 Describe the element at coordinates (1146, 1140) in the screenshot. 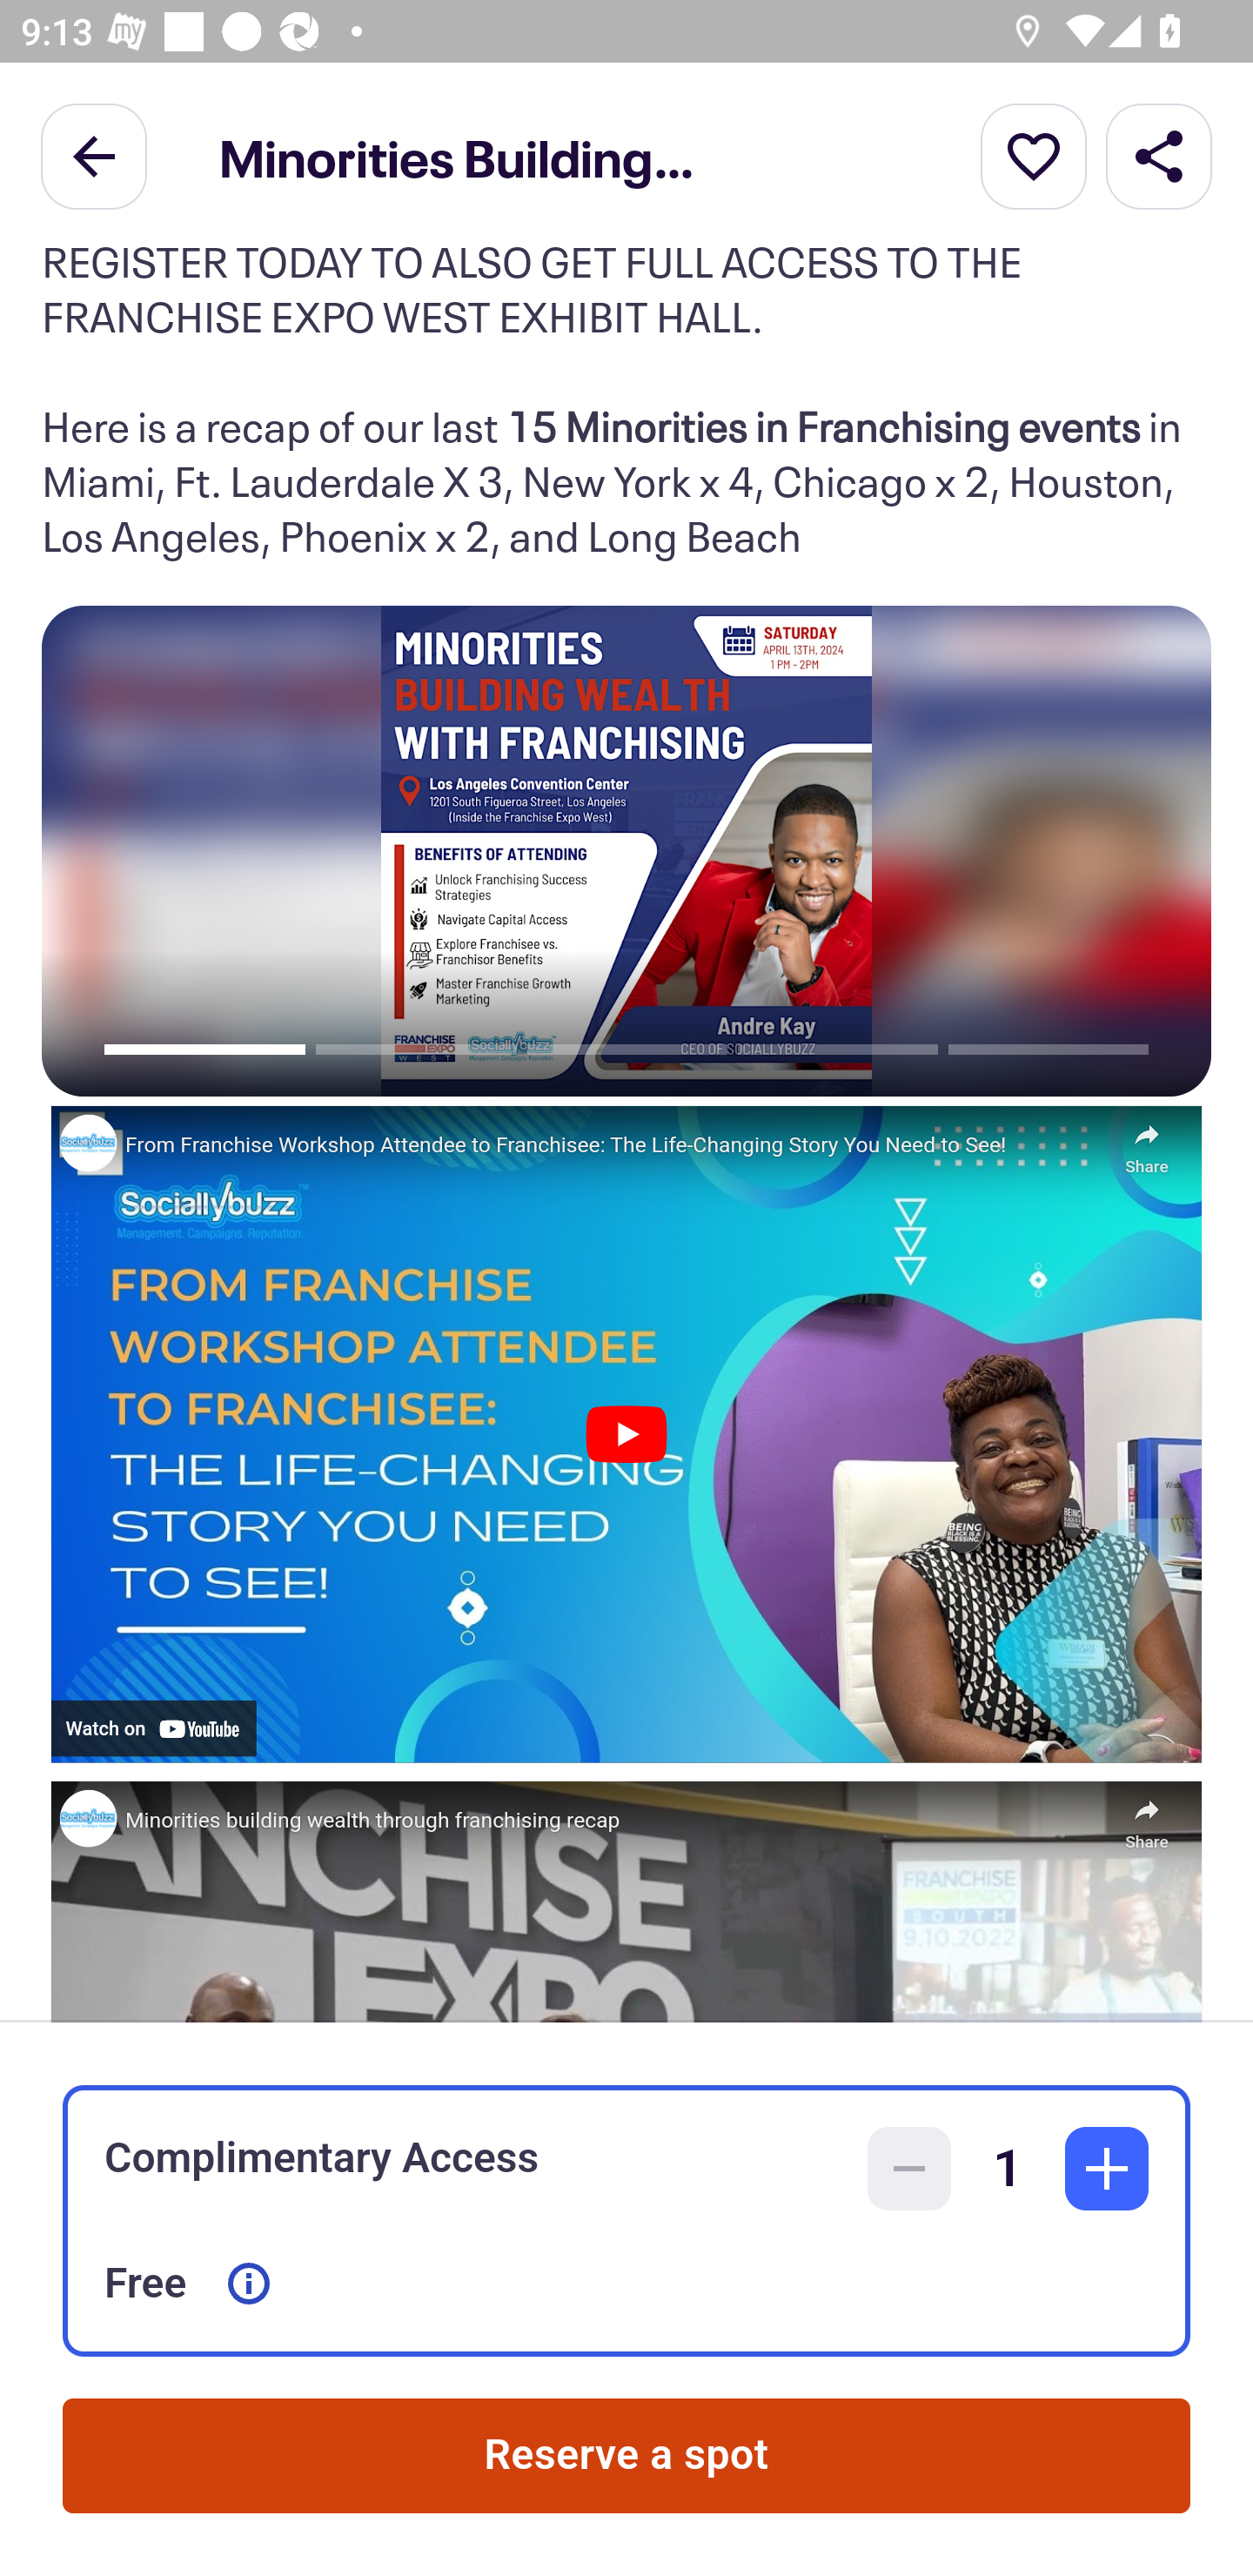

I see `Share` at that location.